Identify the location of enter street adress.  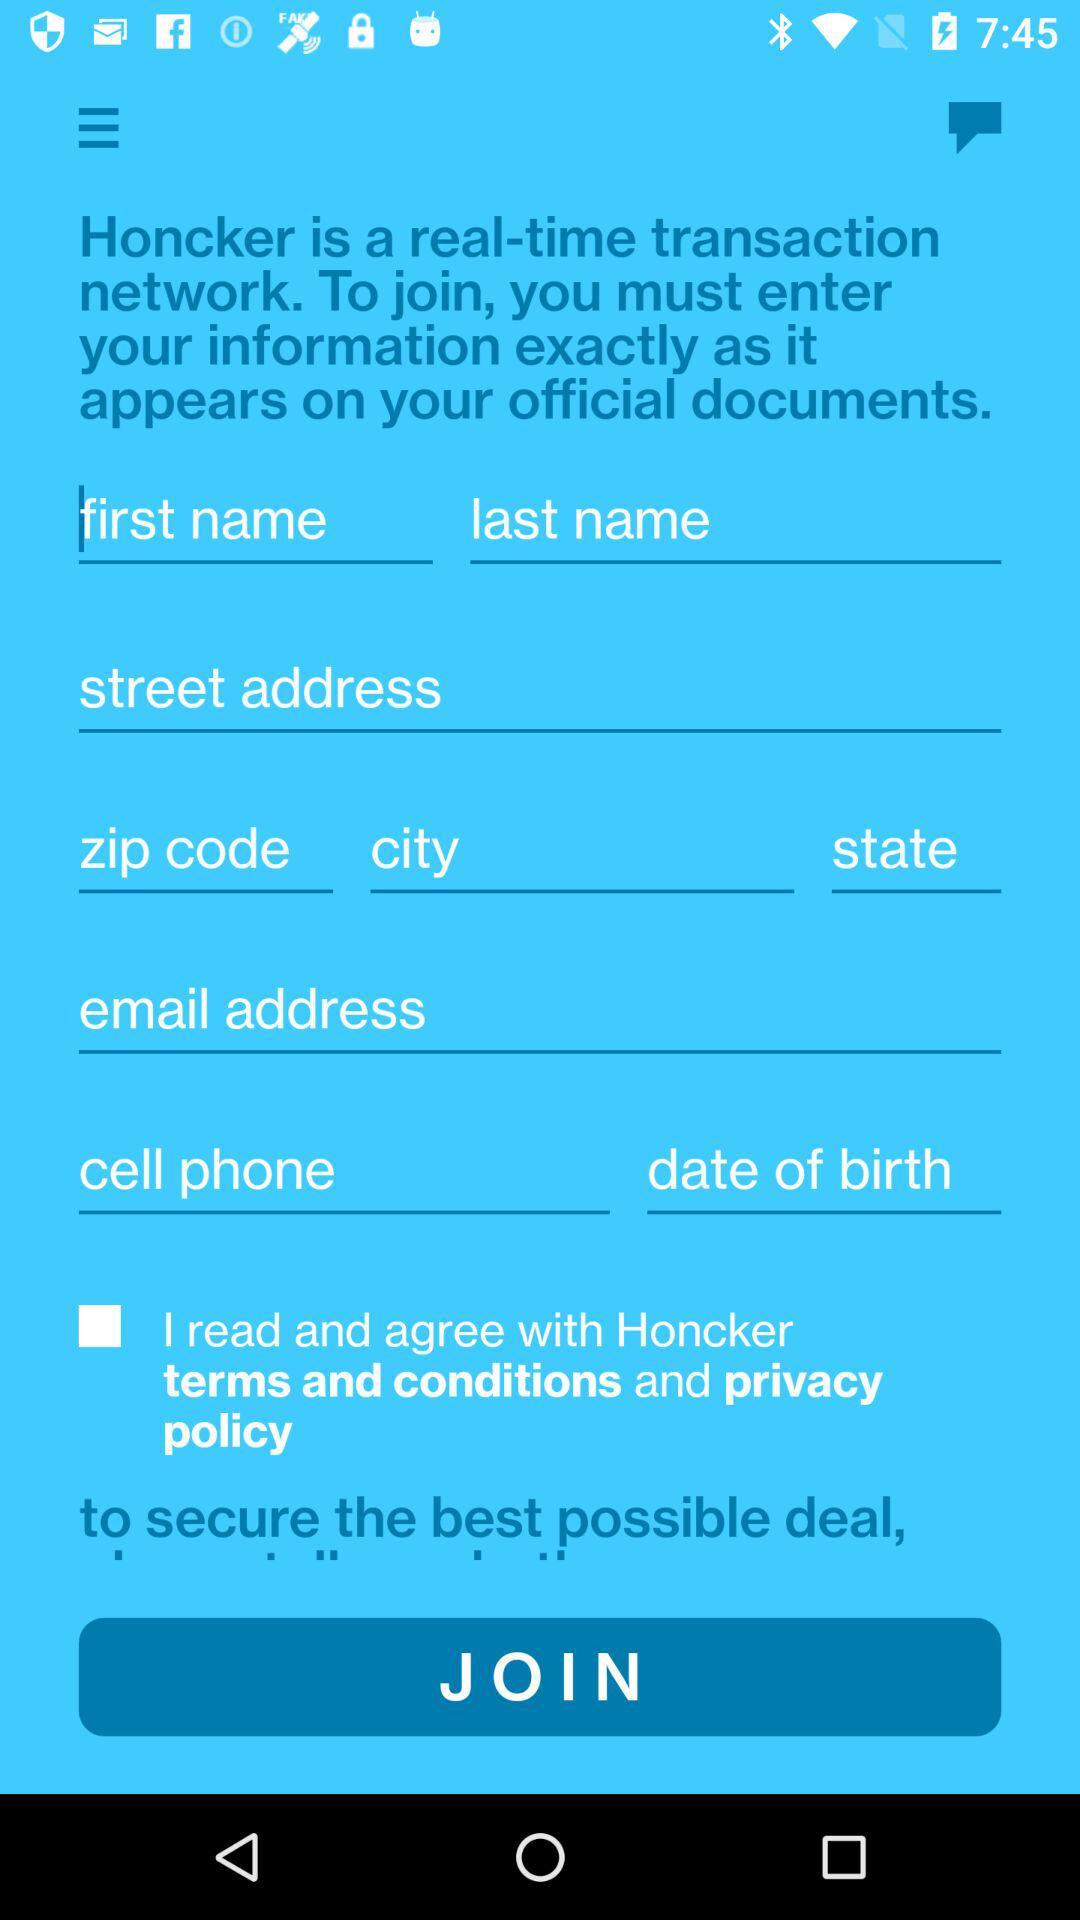
(540, 687).